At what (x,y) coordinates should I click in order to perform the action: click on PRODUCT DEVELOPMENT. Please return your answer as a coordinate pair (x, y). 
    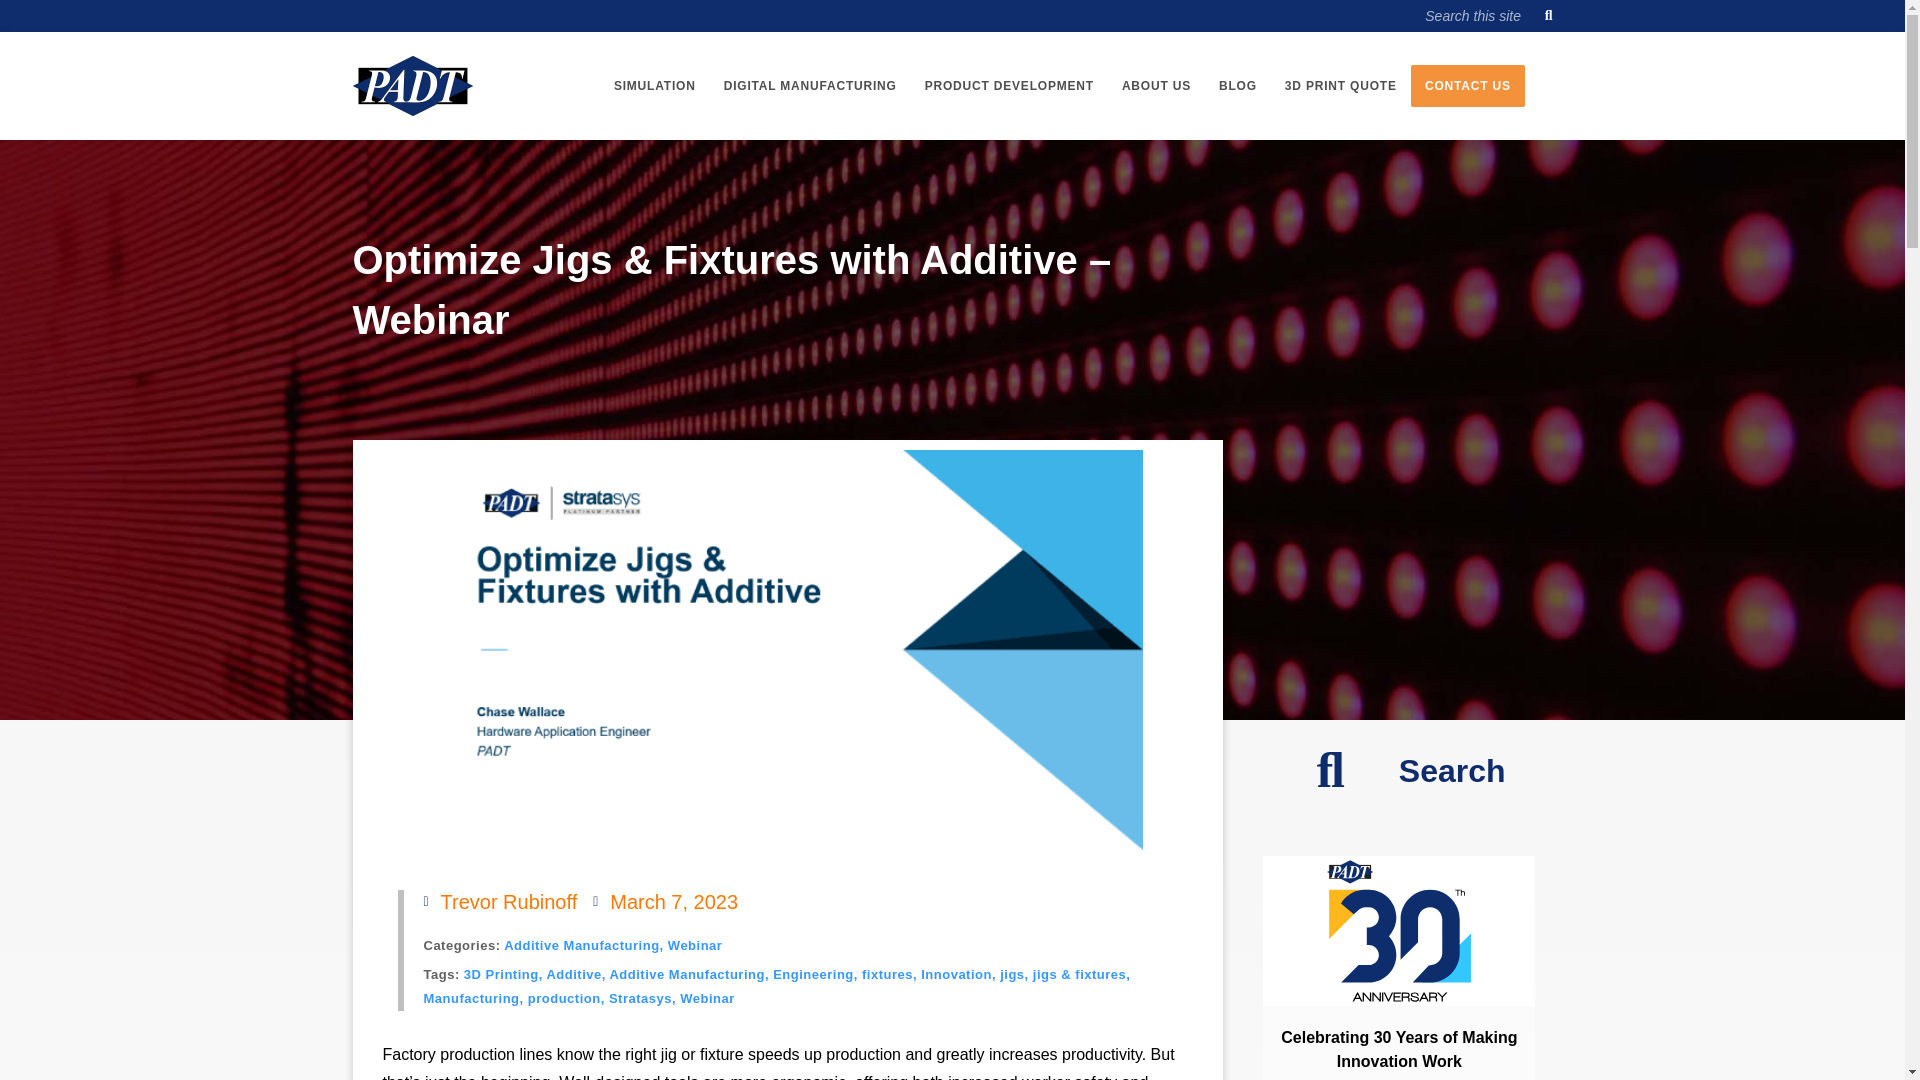
    Looking at the image, I should click on (1008, 85).